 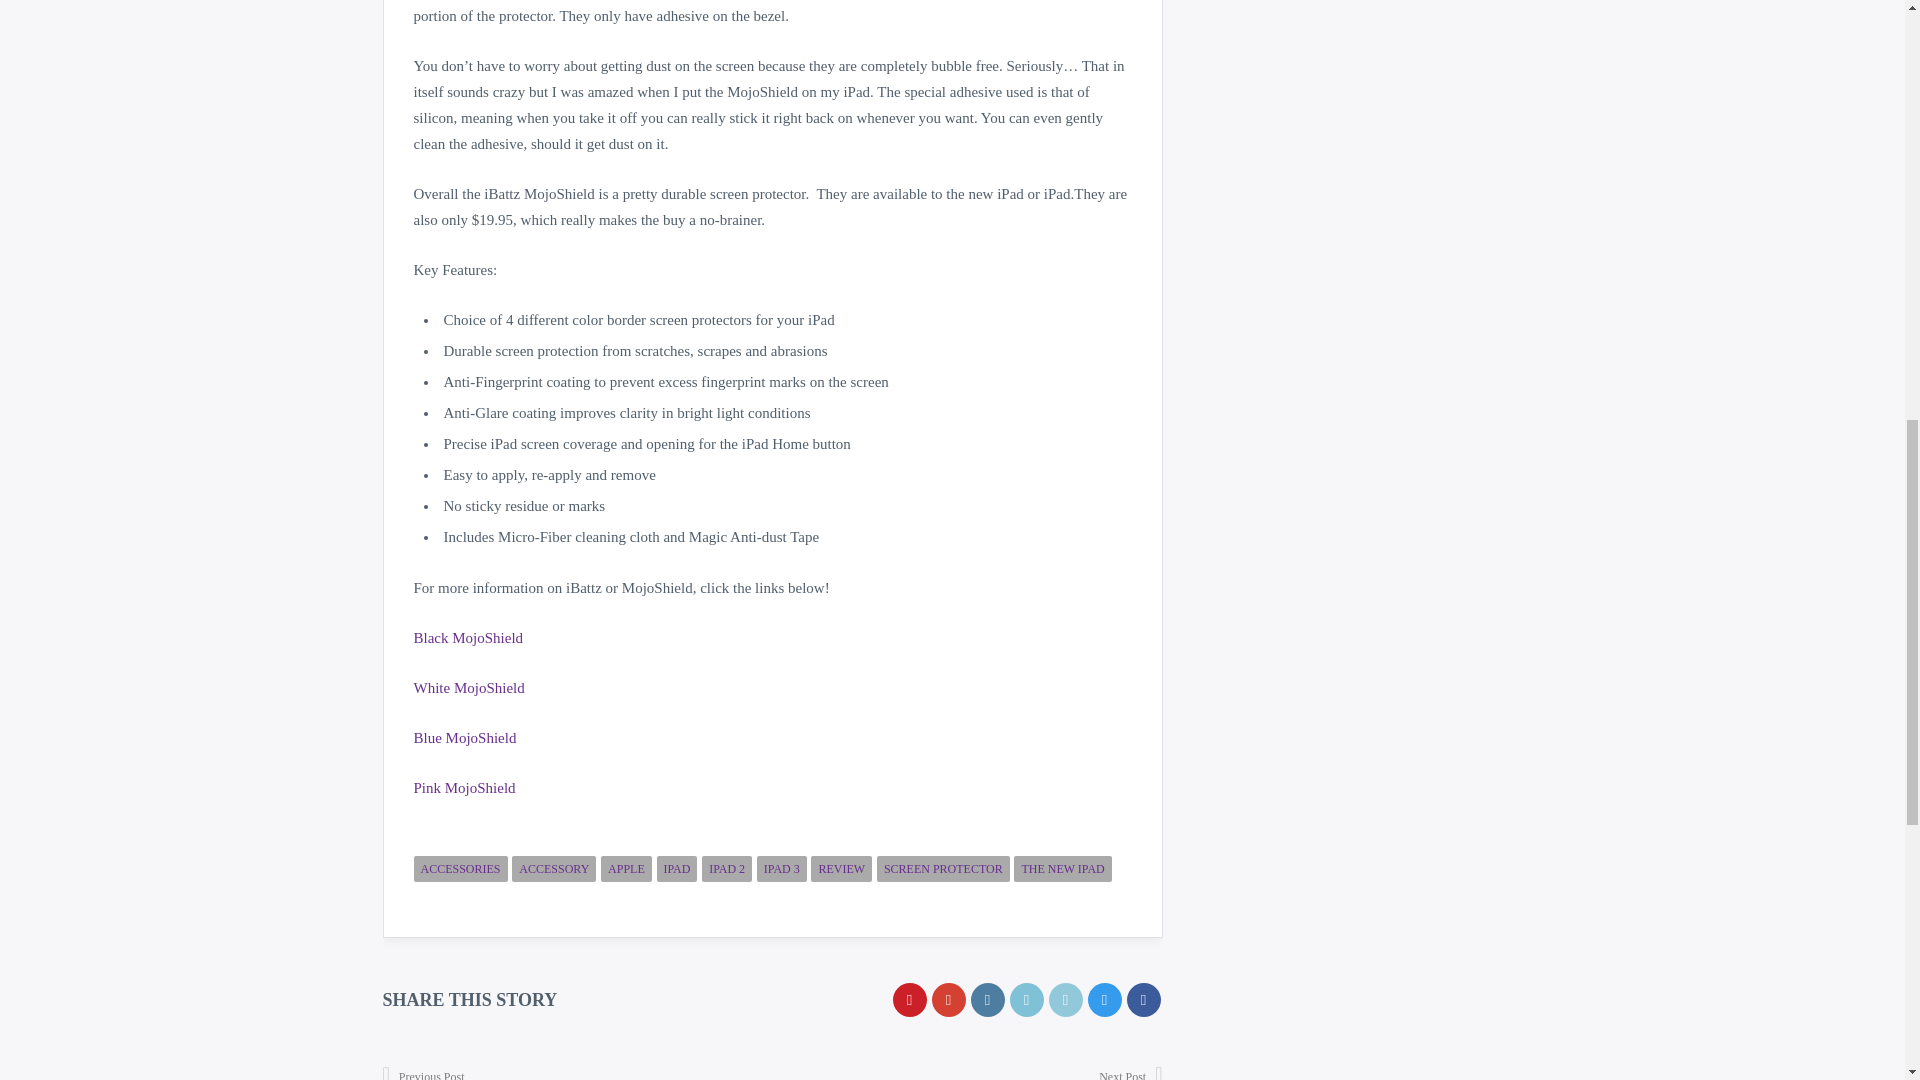 What do you see at coordinates (1065, 1000) in the screenshot?
I see `linkedin` at bounding box center [1065, 1000].